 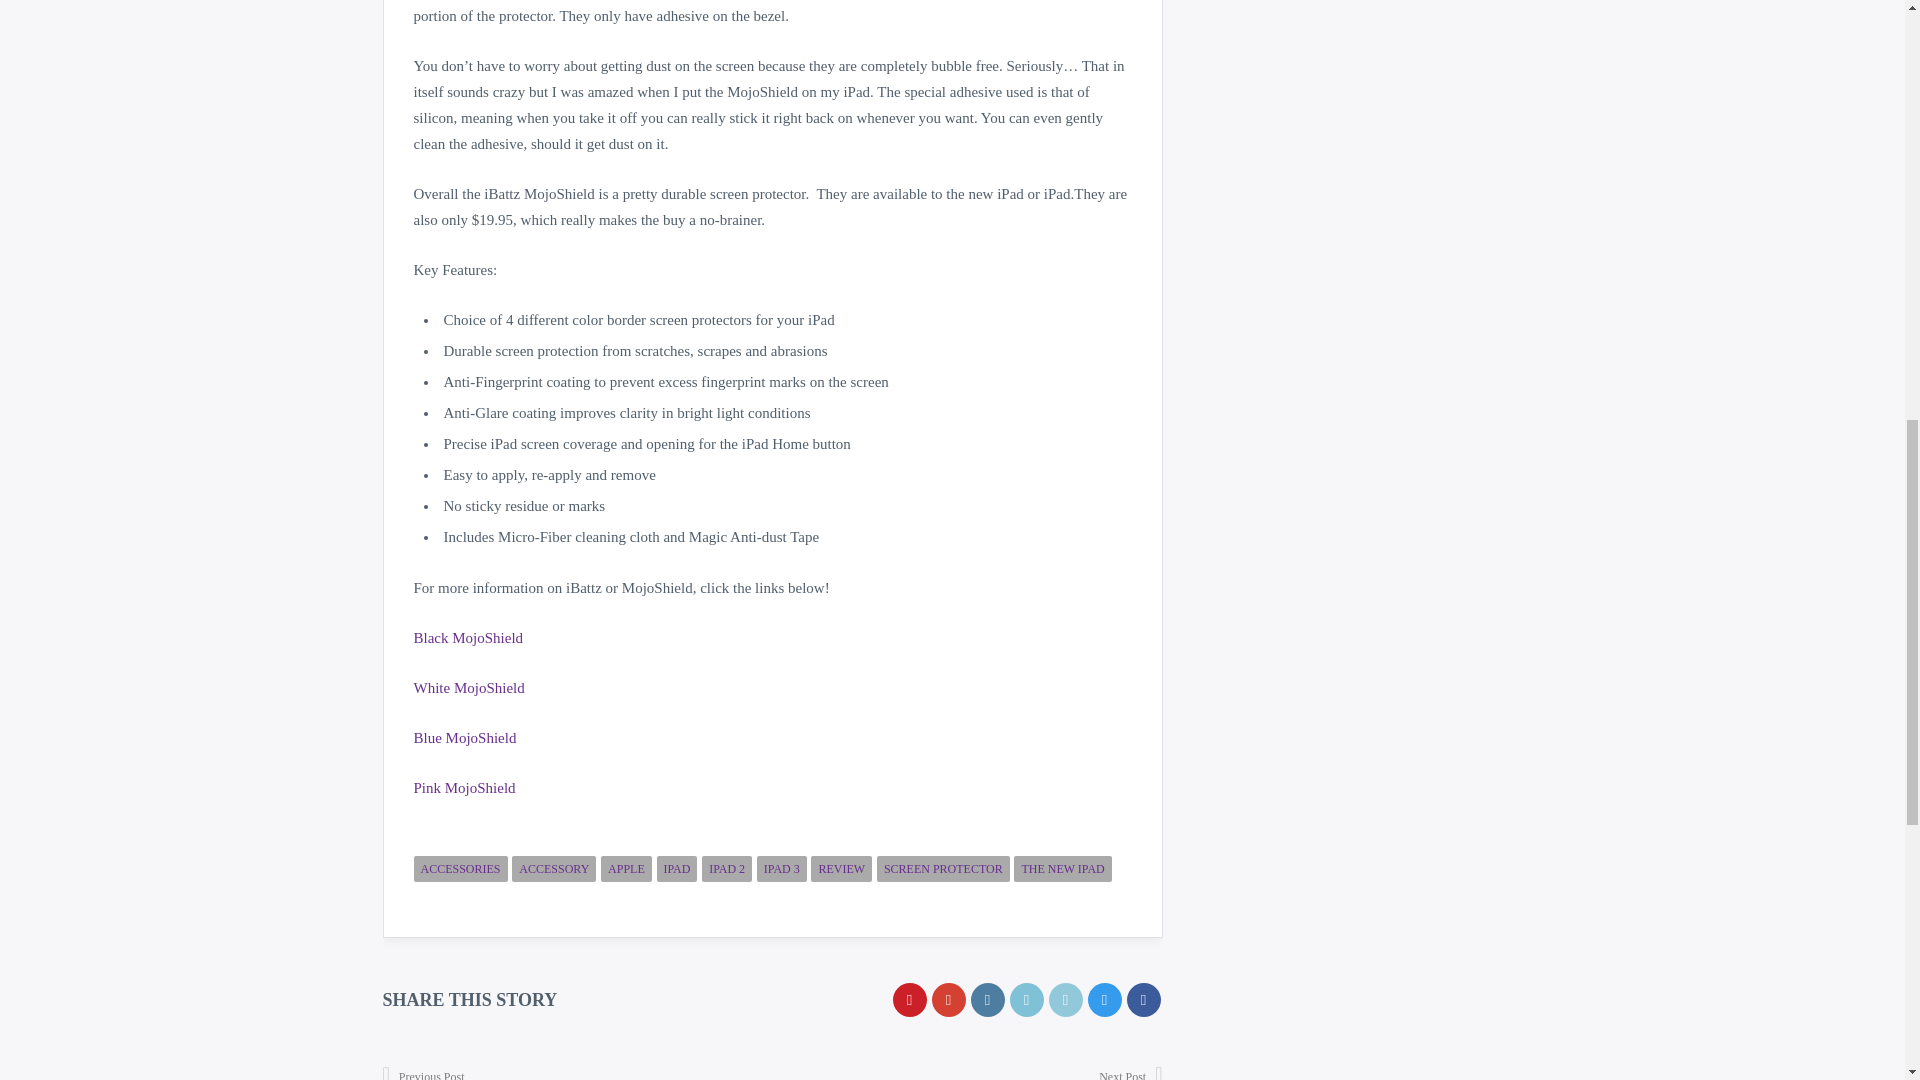 What do you see at coordinates (1065, 1000) in the screenshot?
I see `linkedin` at bounding box center [1065, 1000].